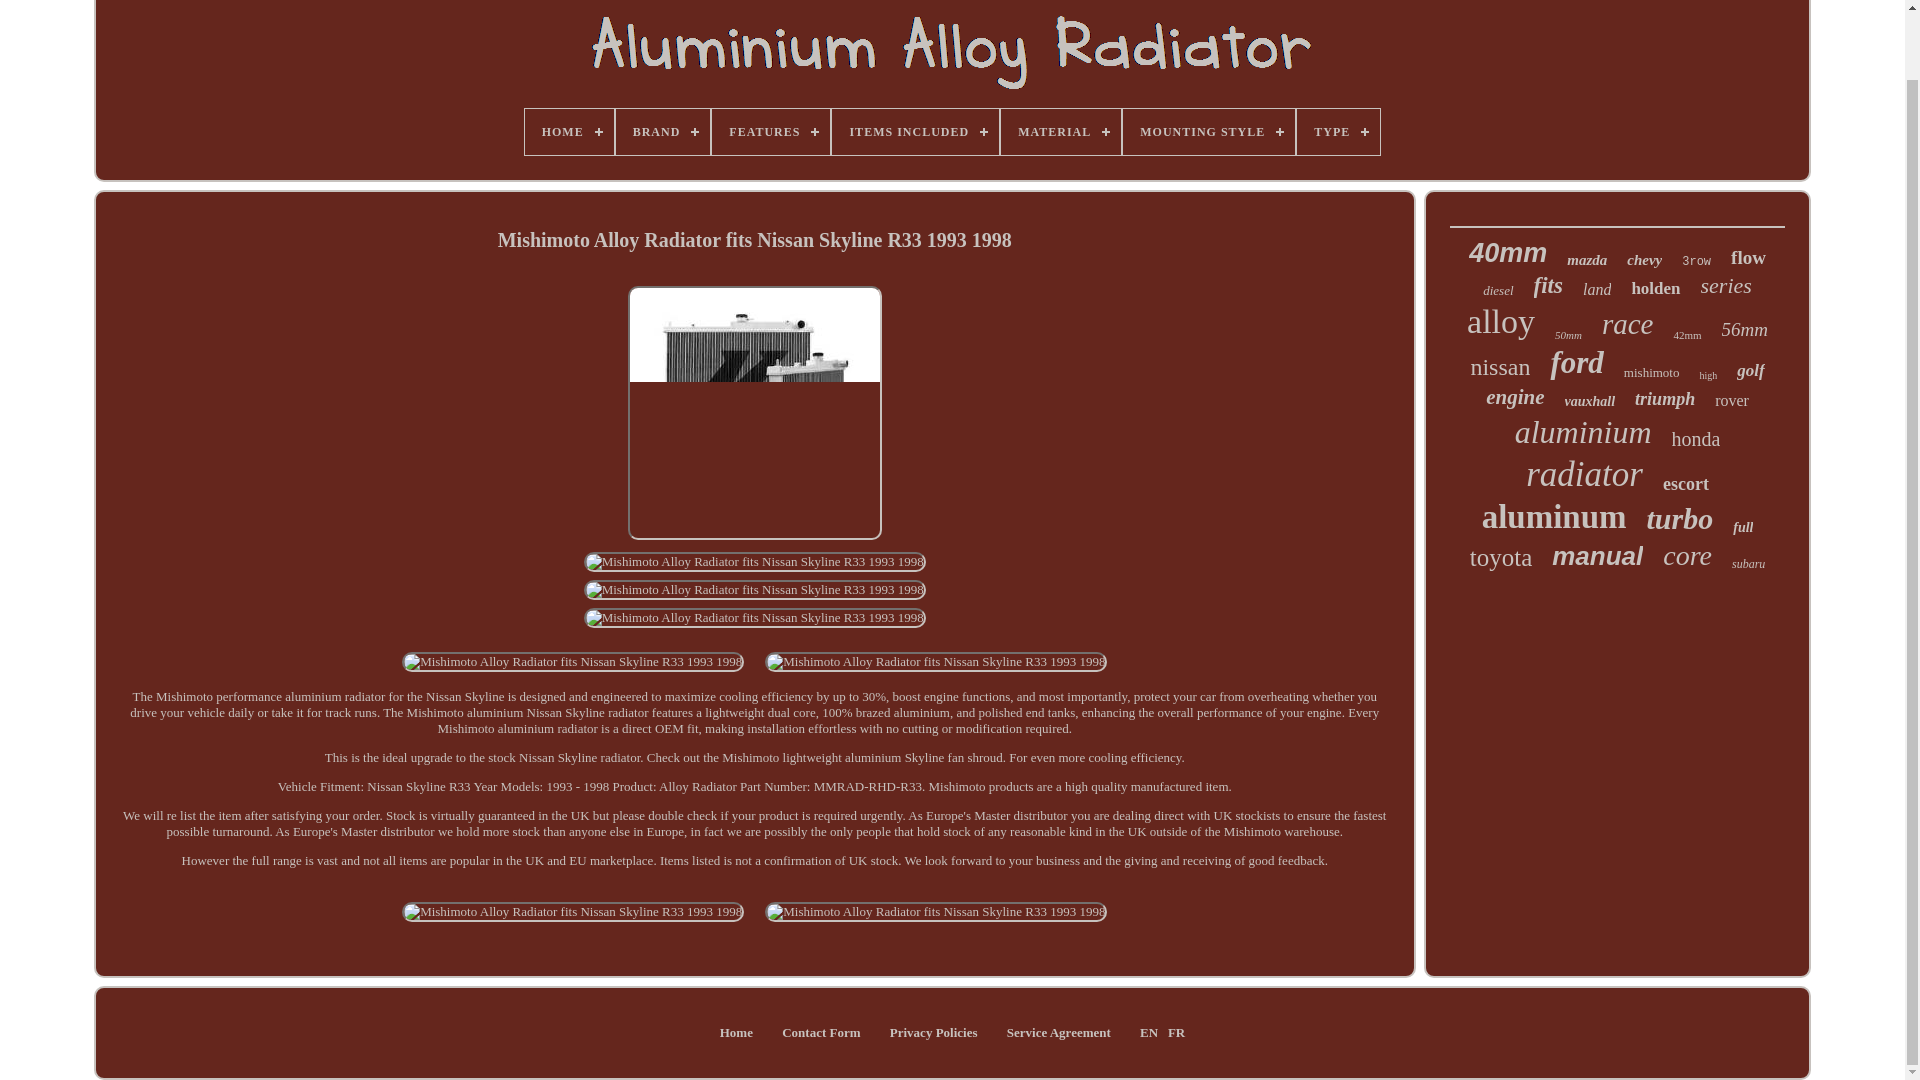 This screenshot has height=1080, width=1920. Describe the element at coordinates (572, 662) in the screenshot. I see `Mishimoto Alloy Radiator fits Nissan Skyline R33 1993 1998` at that location.